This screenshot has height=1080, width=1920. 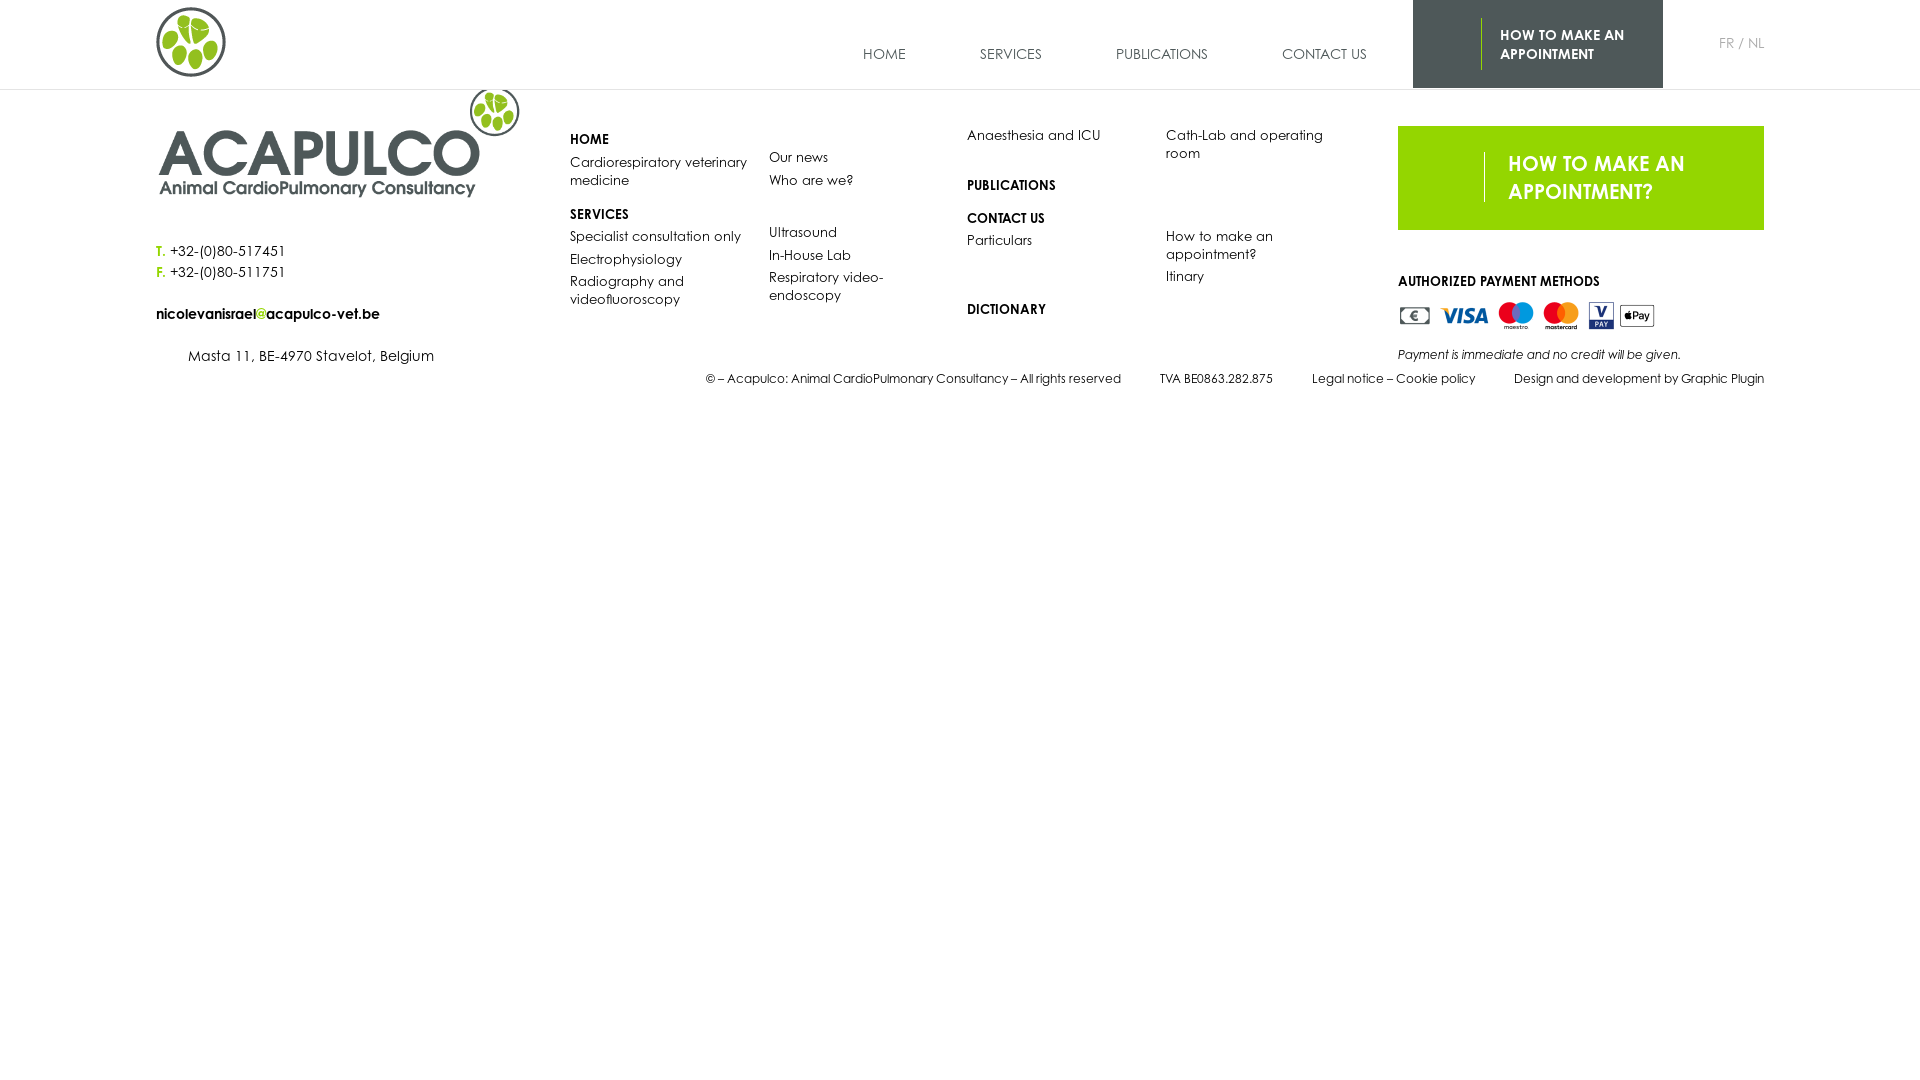 I want to click on HOW TO MAKE AN APPOINTMENT, so click(x=1538, y=44).